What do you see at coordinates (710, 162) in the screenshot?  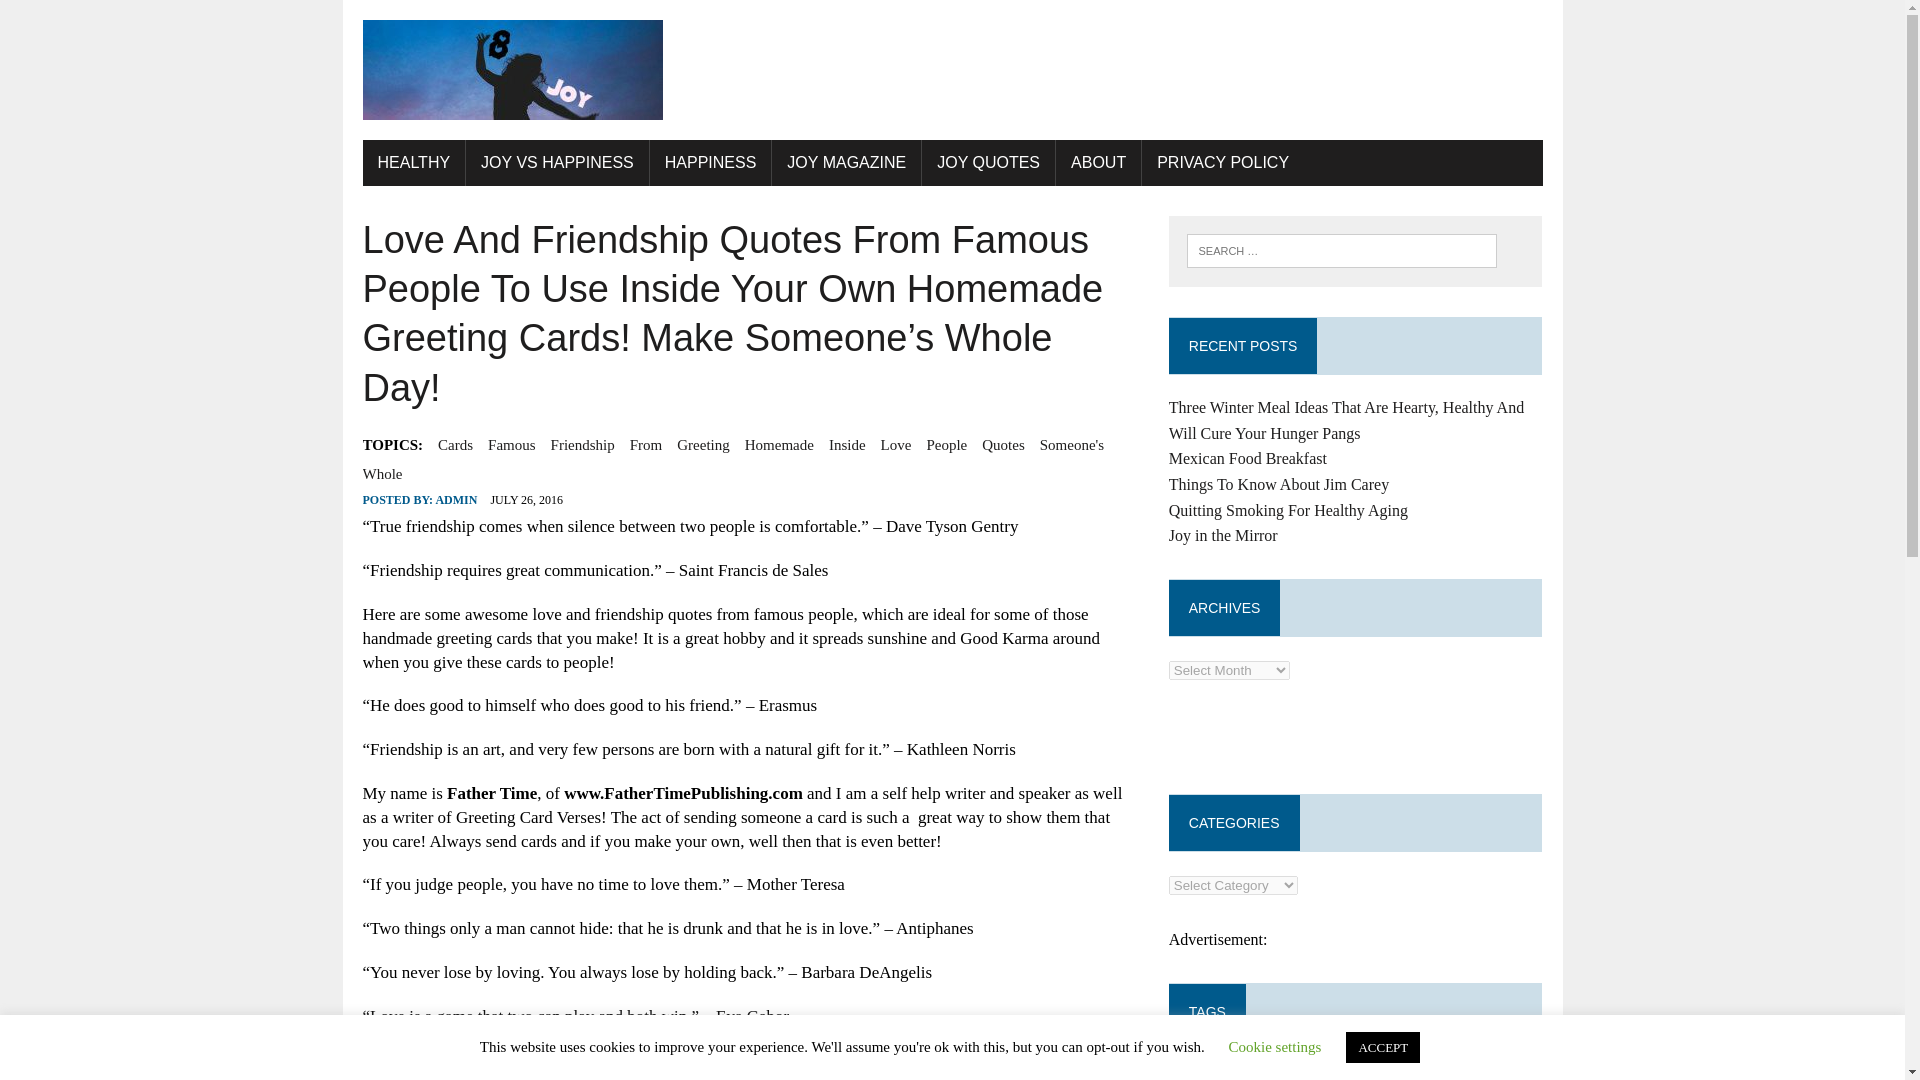 I see `HAPPINESS` at bounding box center [710, 162].